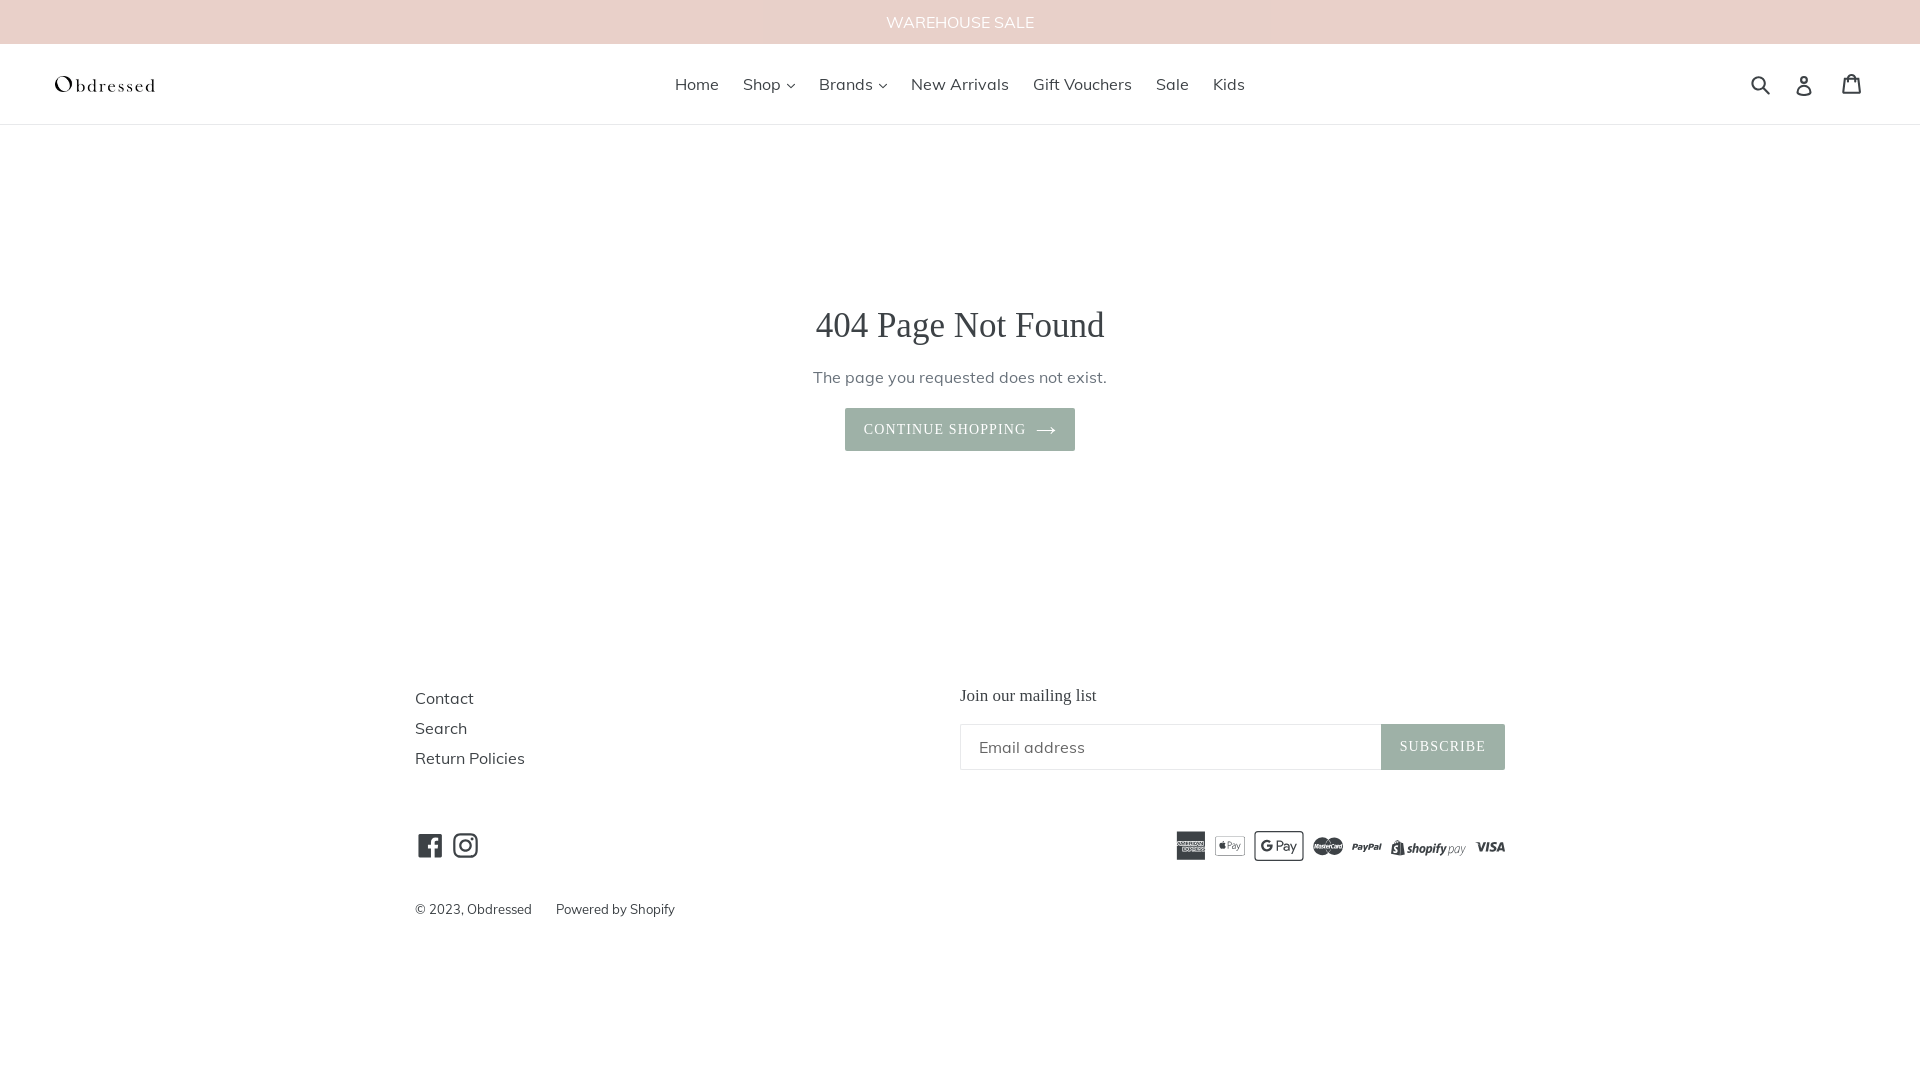 The image size is (1920, 1080). I want to click on Sale, so click(1172, 84).